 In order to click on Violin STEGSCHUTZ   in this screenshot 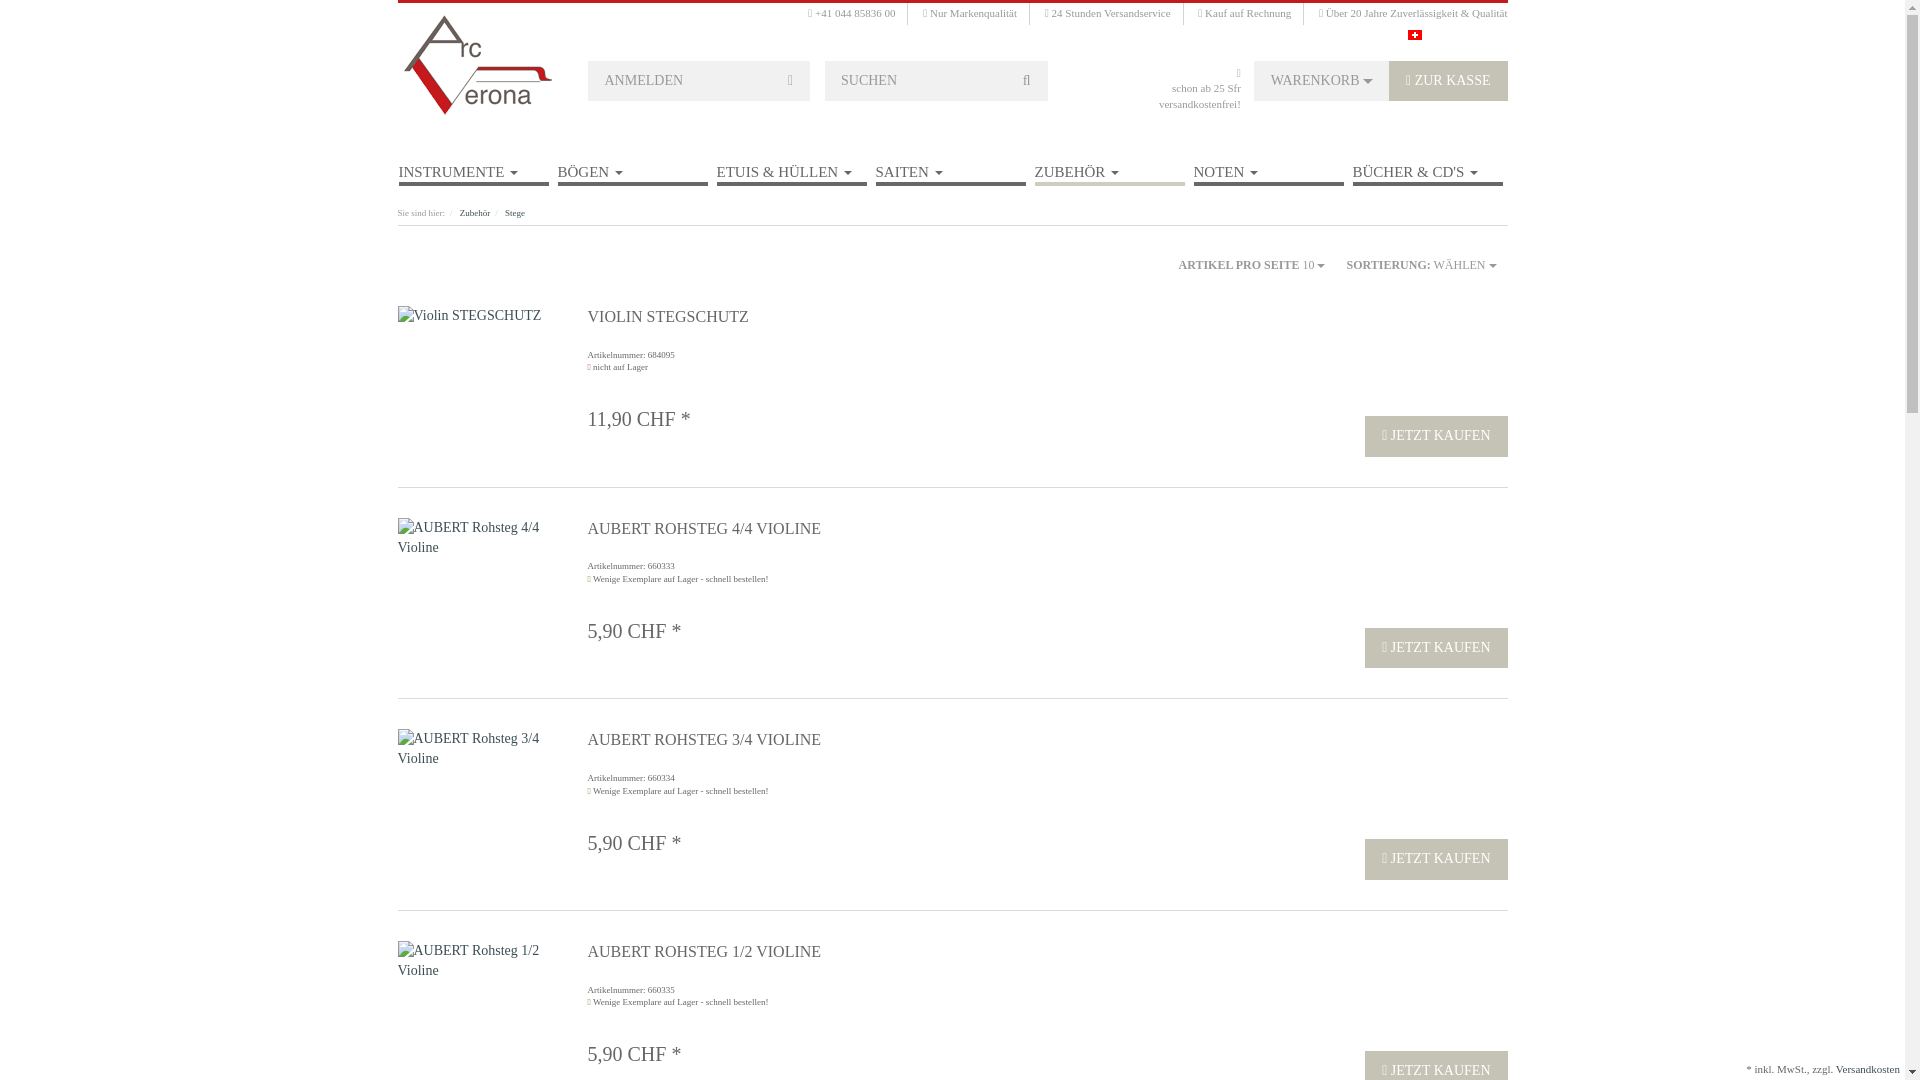, I will do `click(478, 316)`.